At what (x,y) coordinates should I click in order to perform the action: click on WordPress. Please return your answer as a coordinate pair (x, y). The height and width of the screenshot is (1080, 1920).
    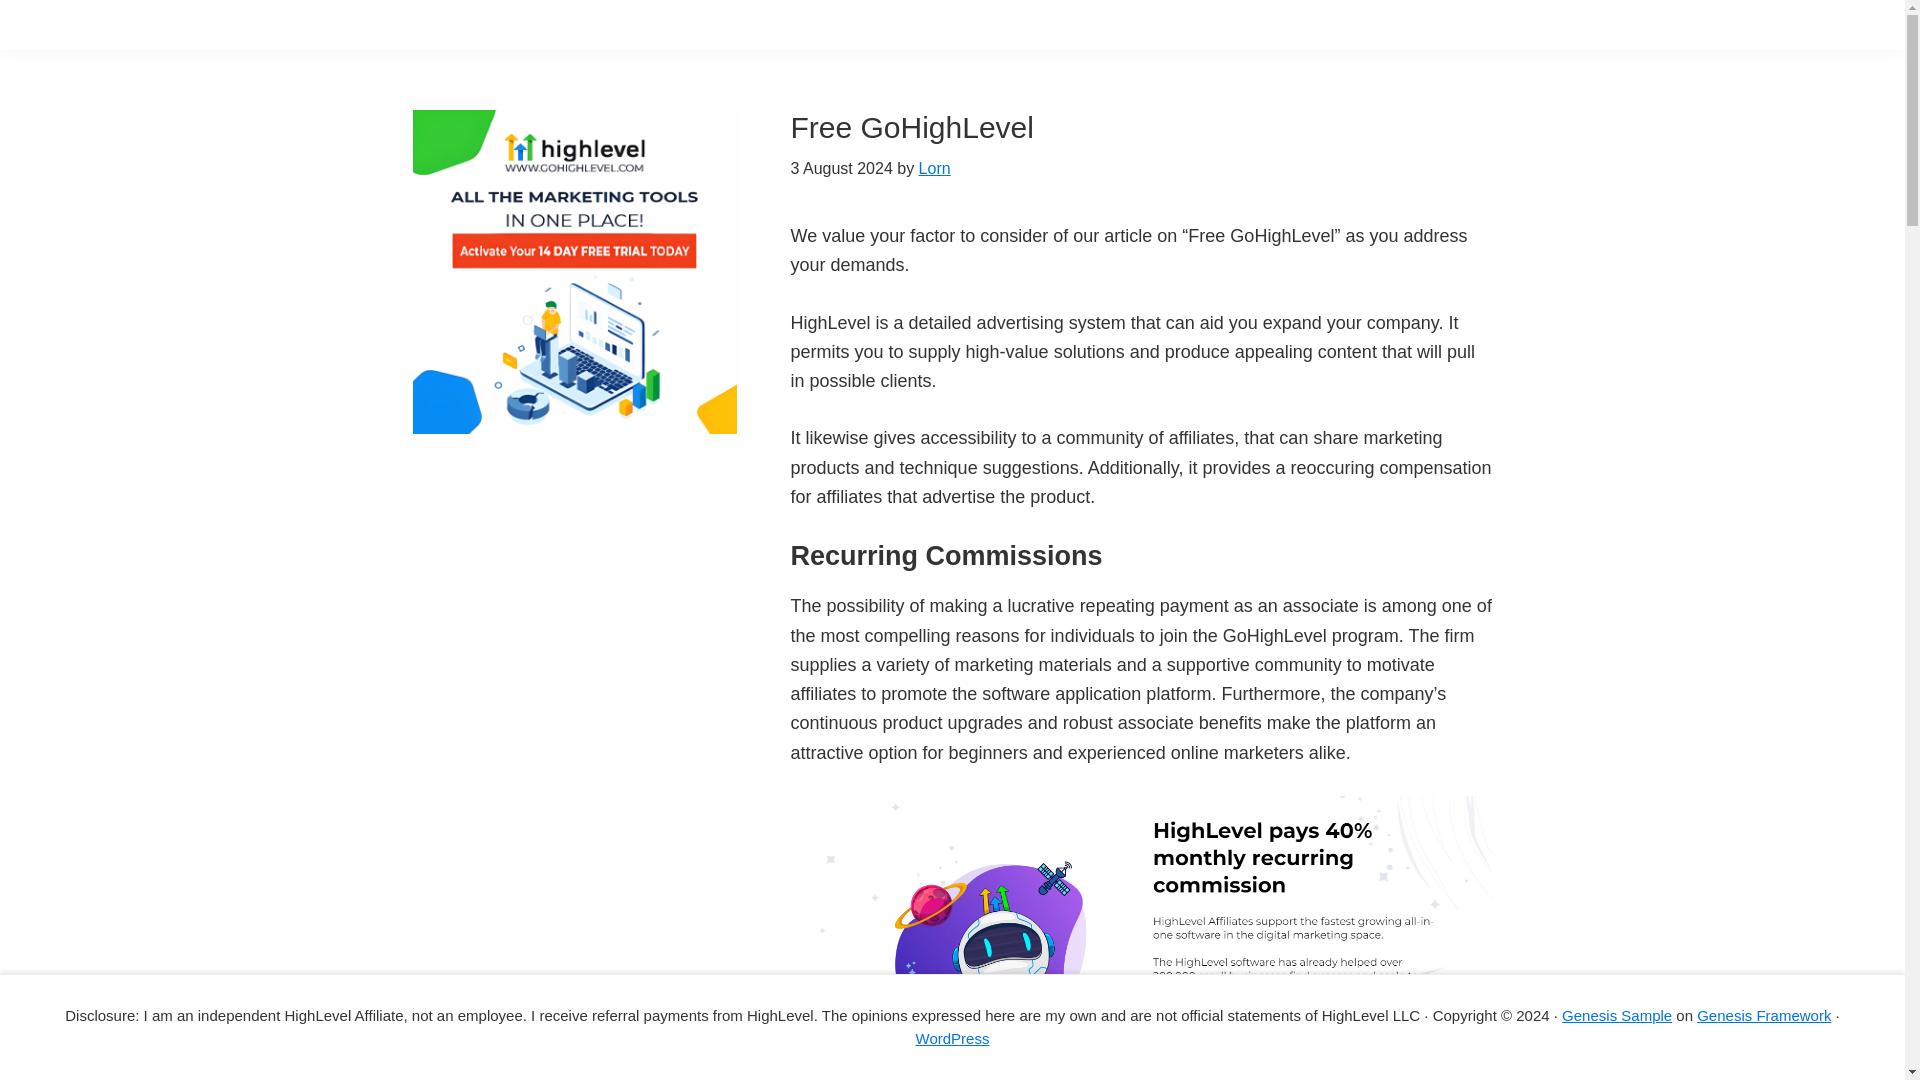
    Looking at the image, I should click on (952, 1038).